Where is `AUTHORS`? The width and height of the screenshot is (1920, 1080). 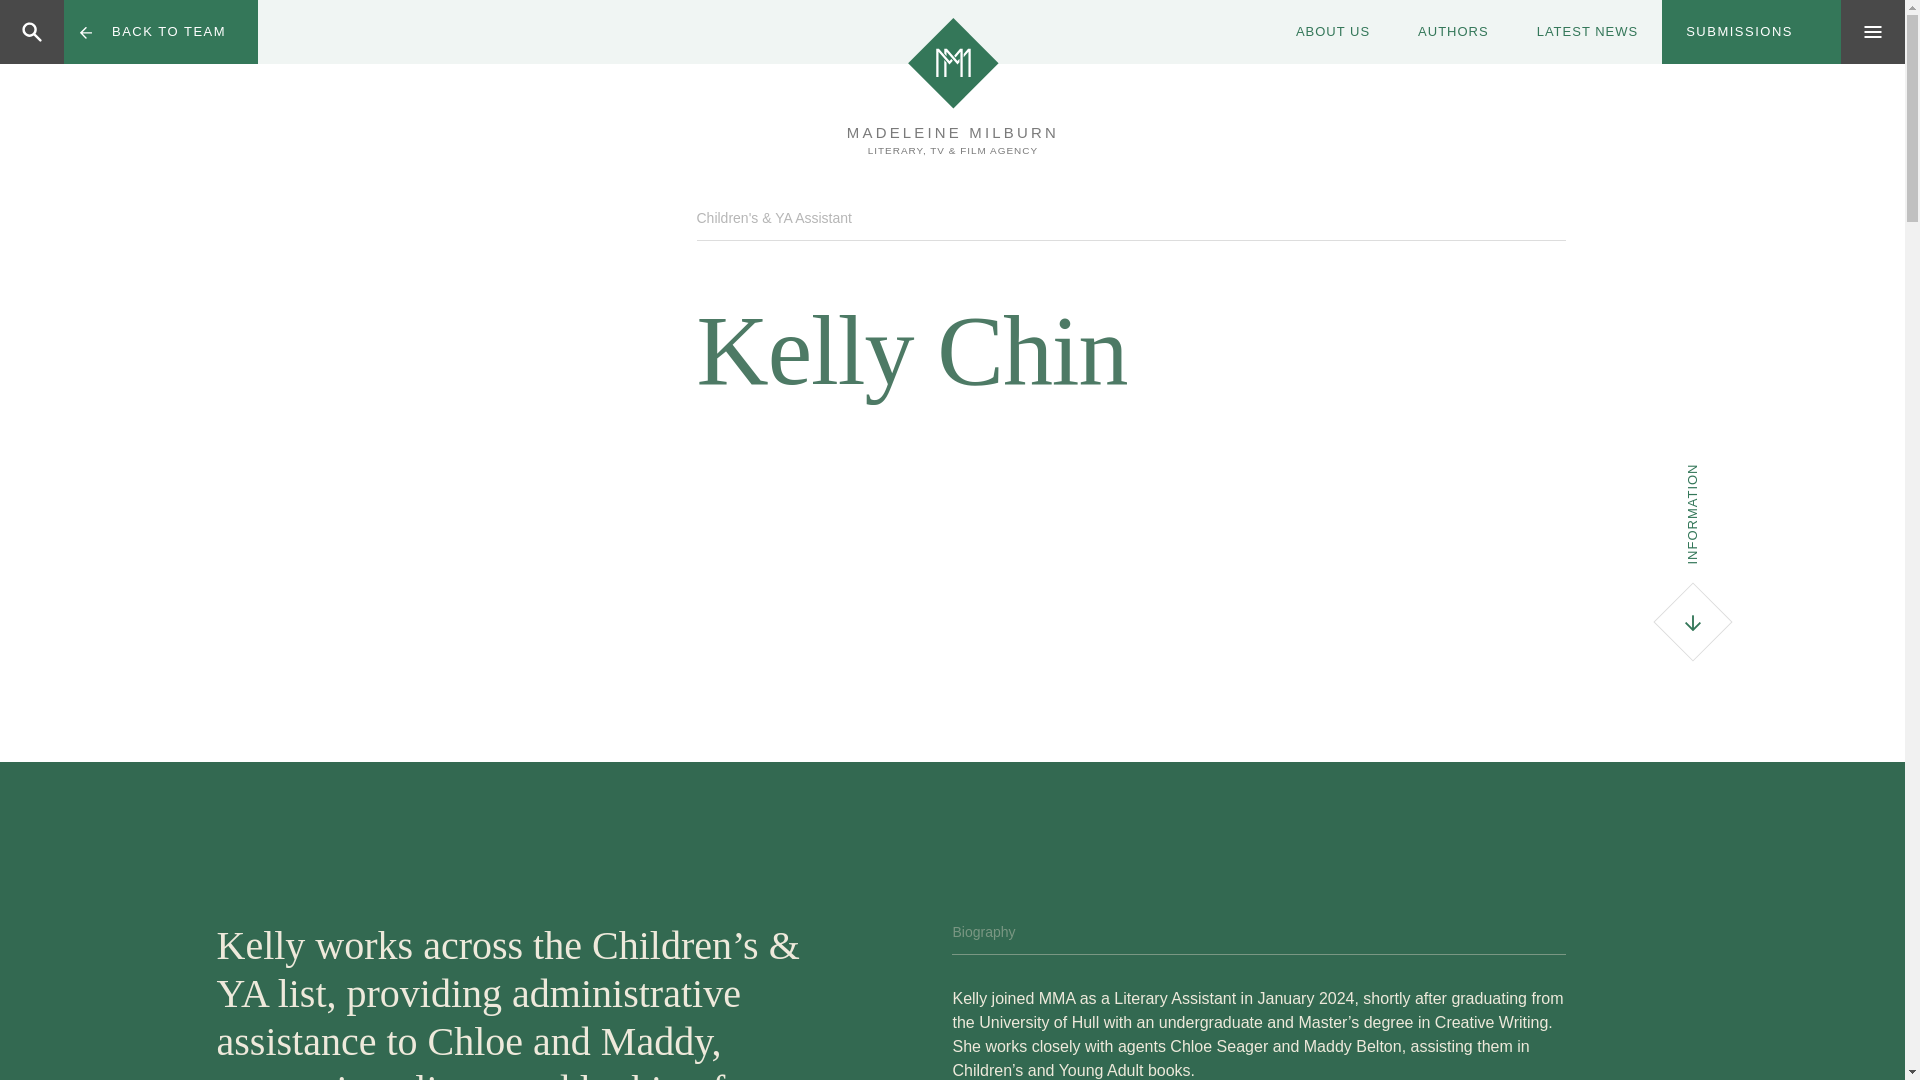
AUTHORS is located at coordinates (1452, 32).